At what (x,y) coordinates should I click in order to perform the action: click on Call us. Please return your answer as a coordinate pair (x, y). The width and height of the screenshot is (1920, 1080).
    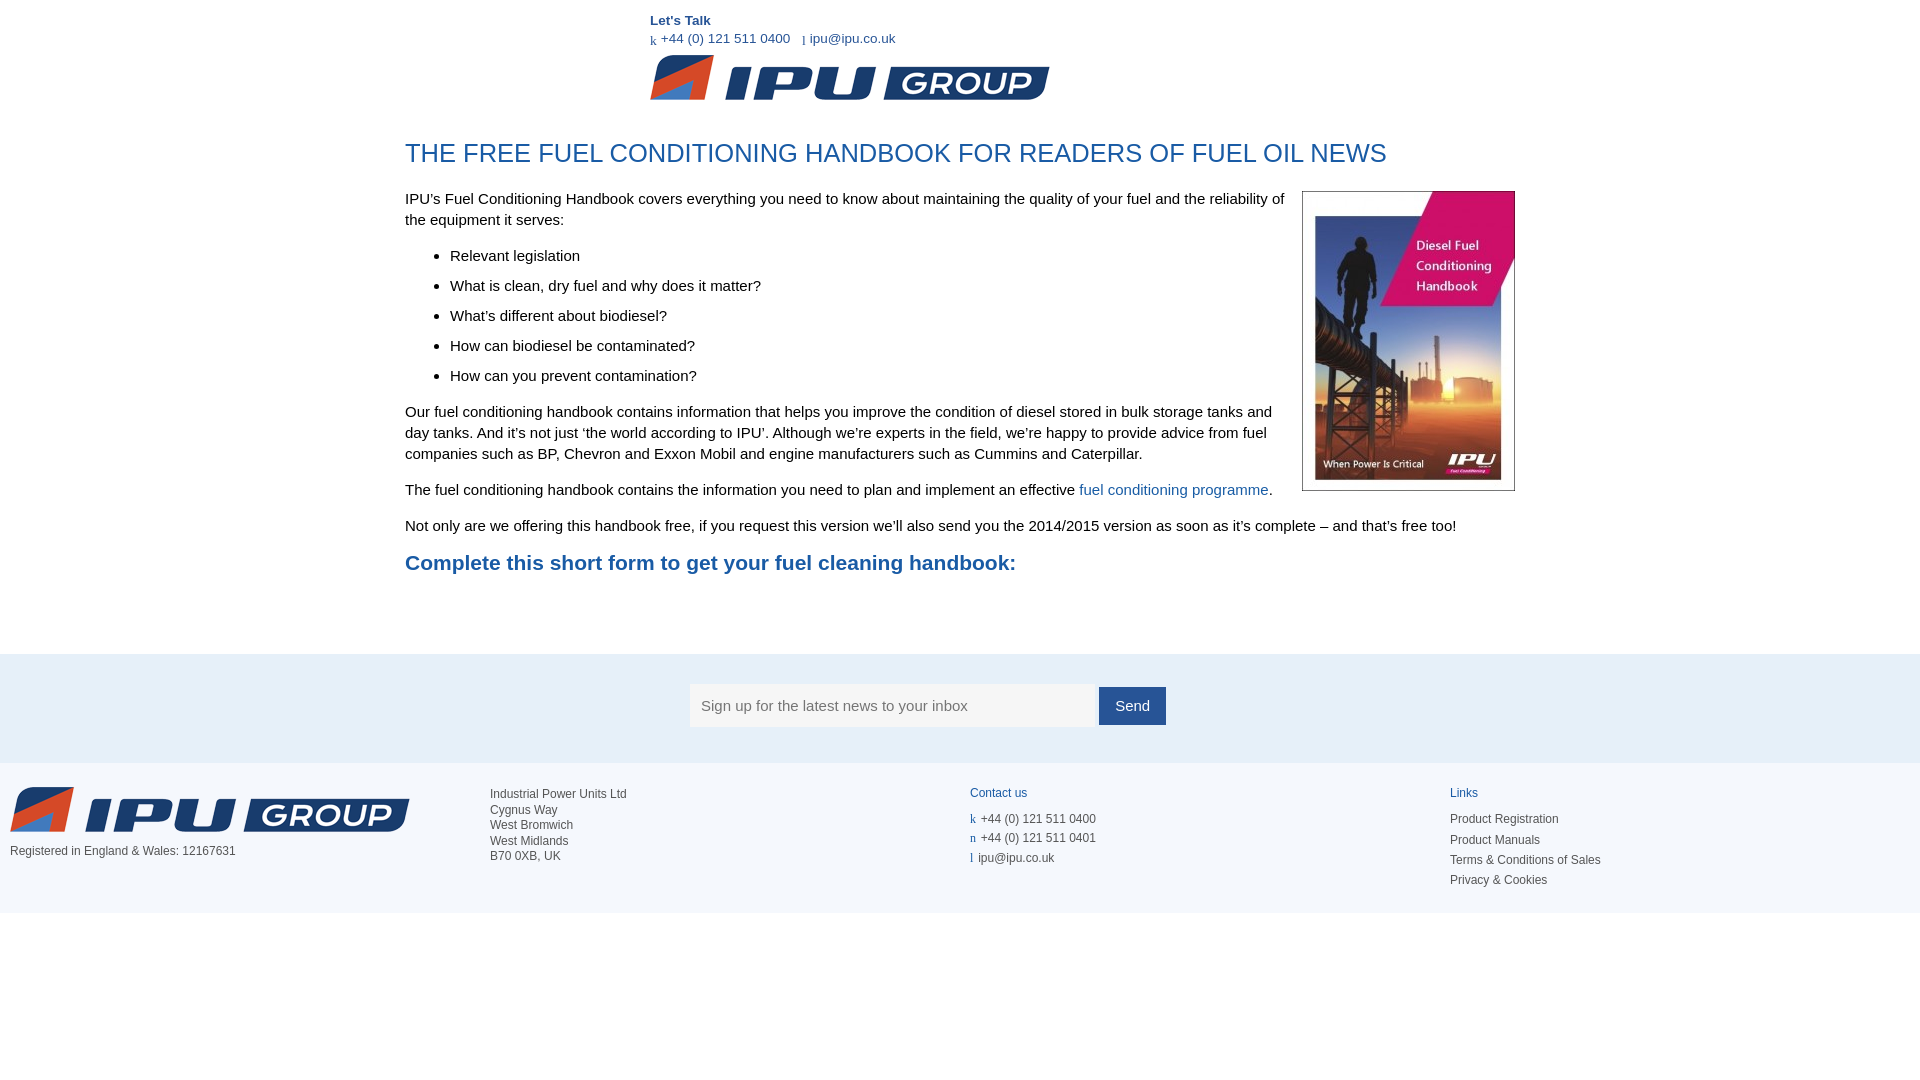
    Looking at the image, I should click on (720, 38).